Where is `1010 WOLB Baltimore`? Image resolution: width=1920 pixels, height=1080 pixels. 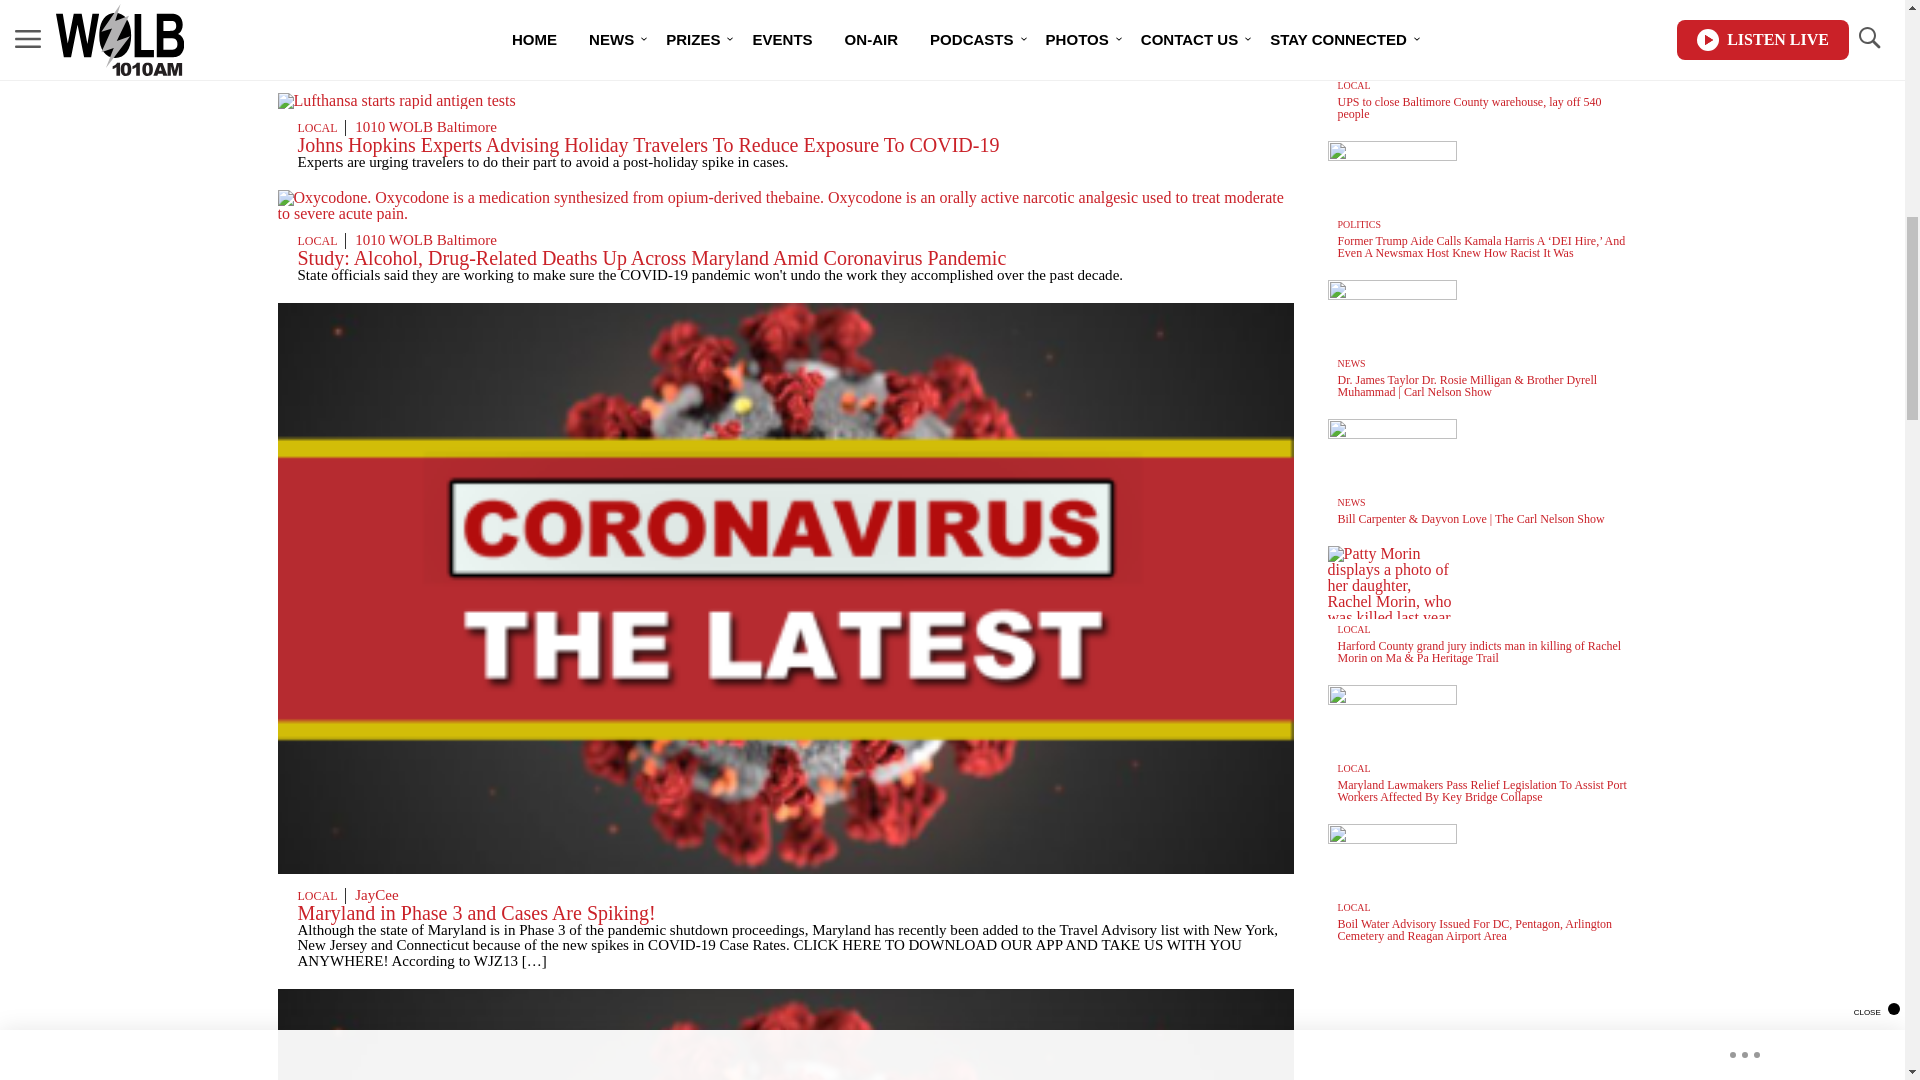
1010 WOLB Baltimore is located at coordinates (426, 29).